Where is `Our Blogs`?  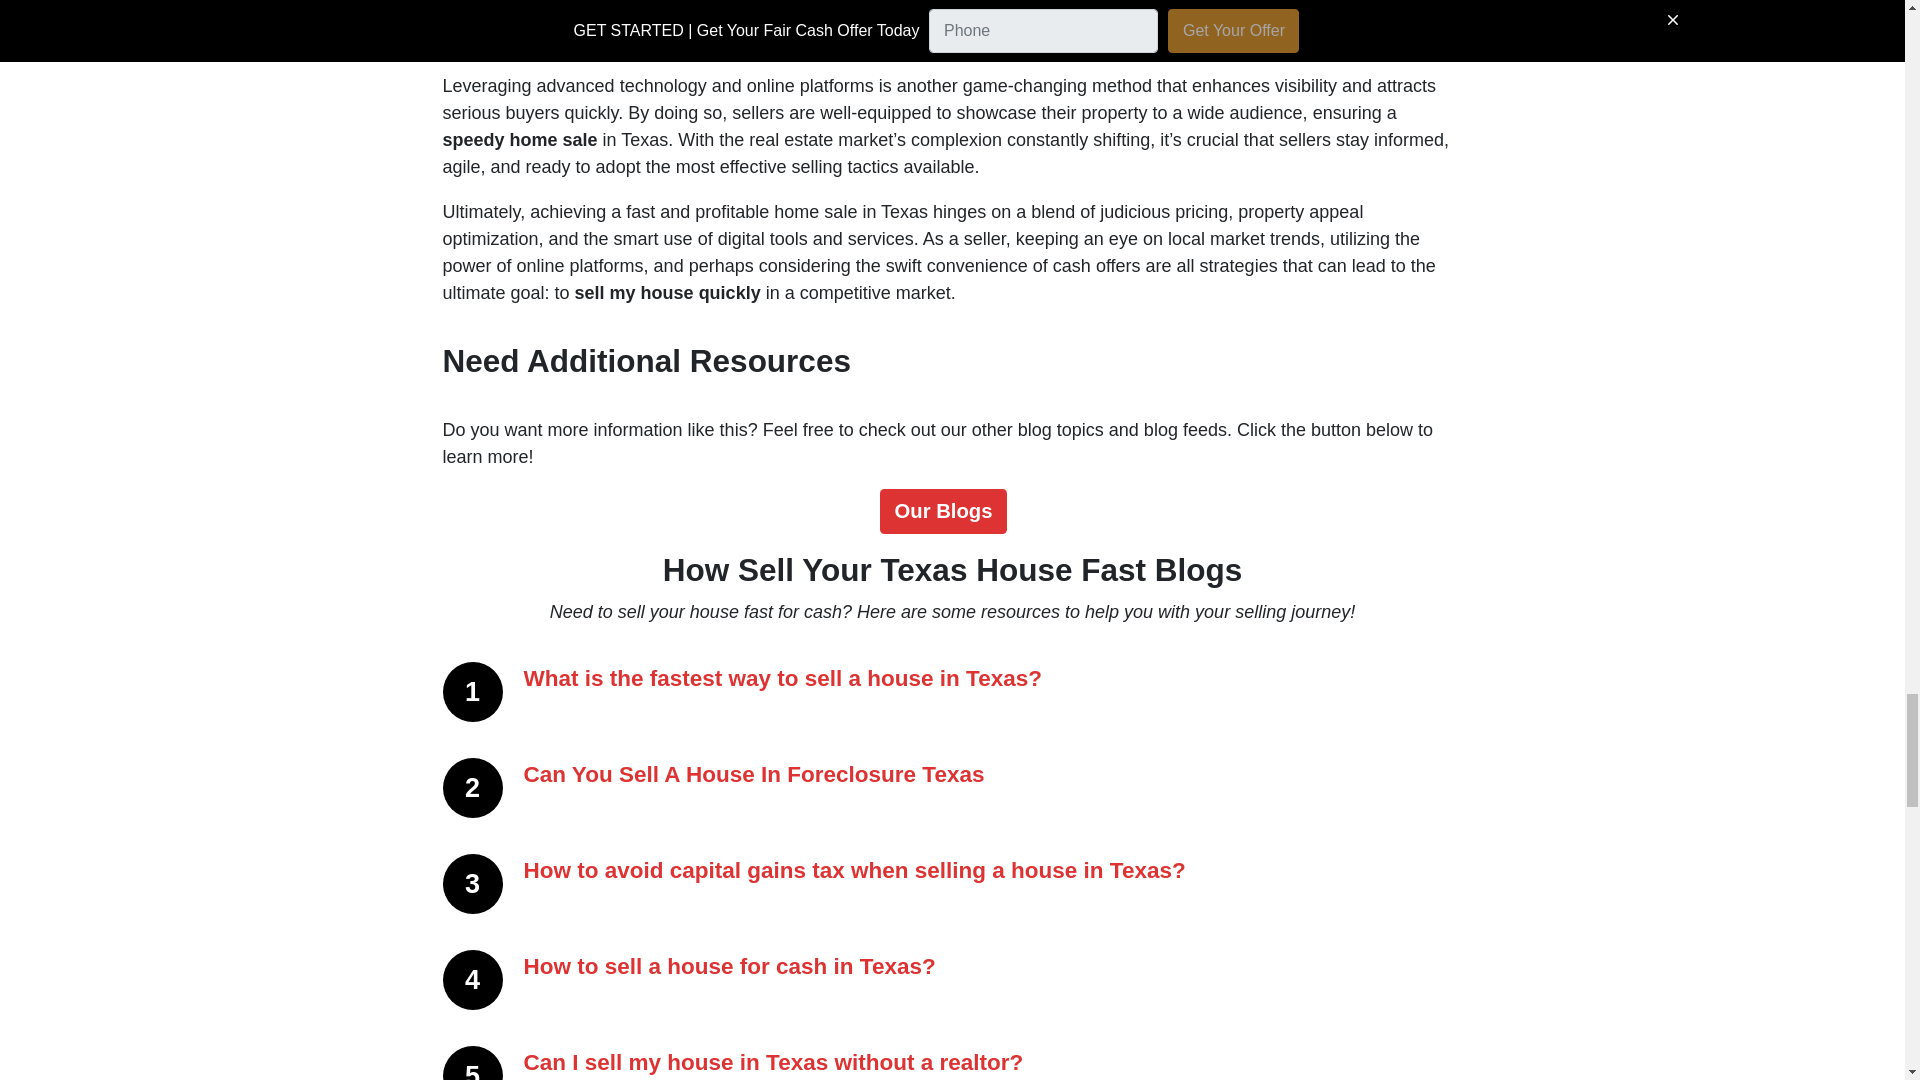 Our Blogs is located at coordinates (942, 510).